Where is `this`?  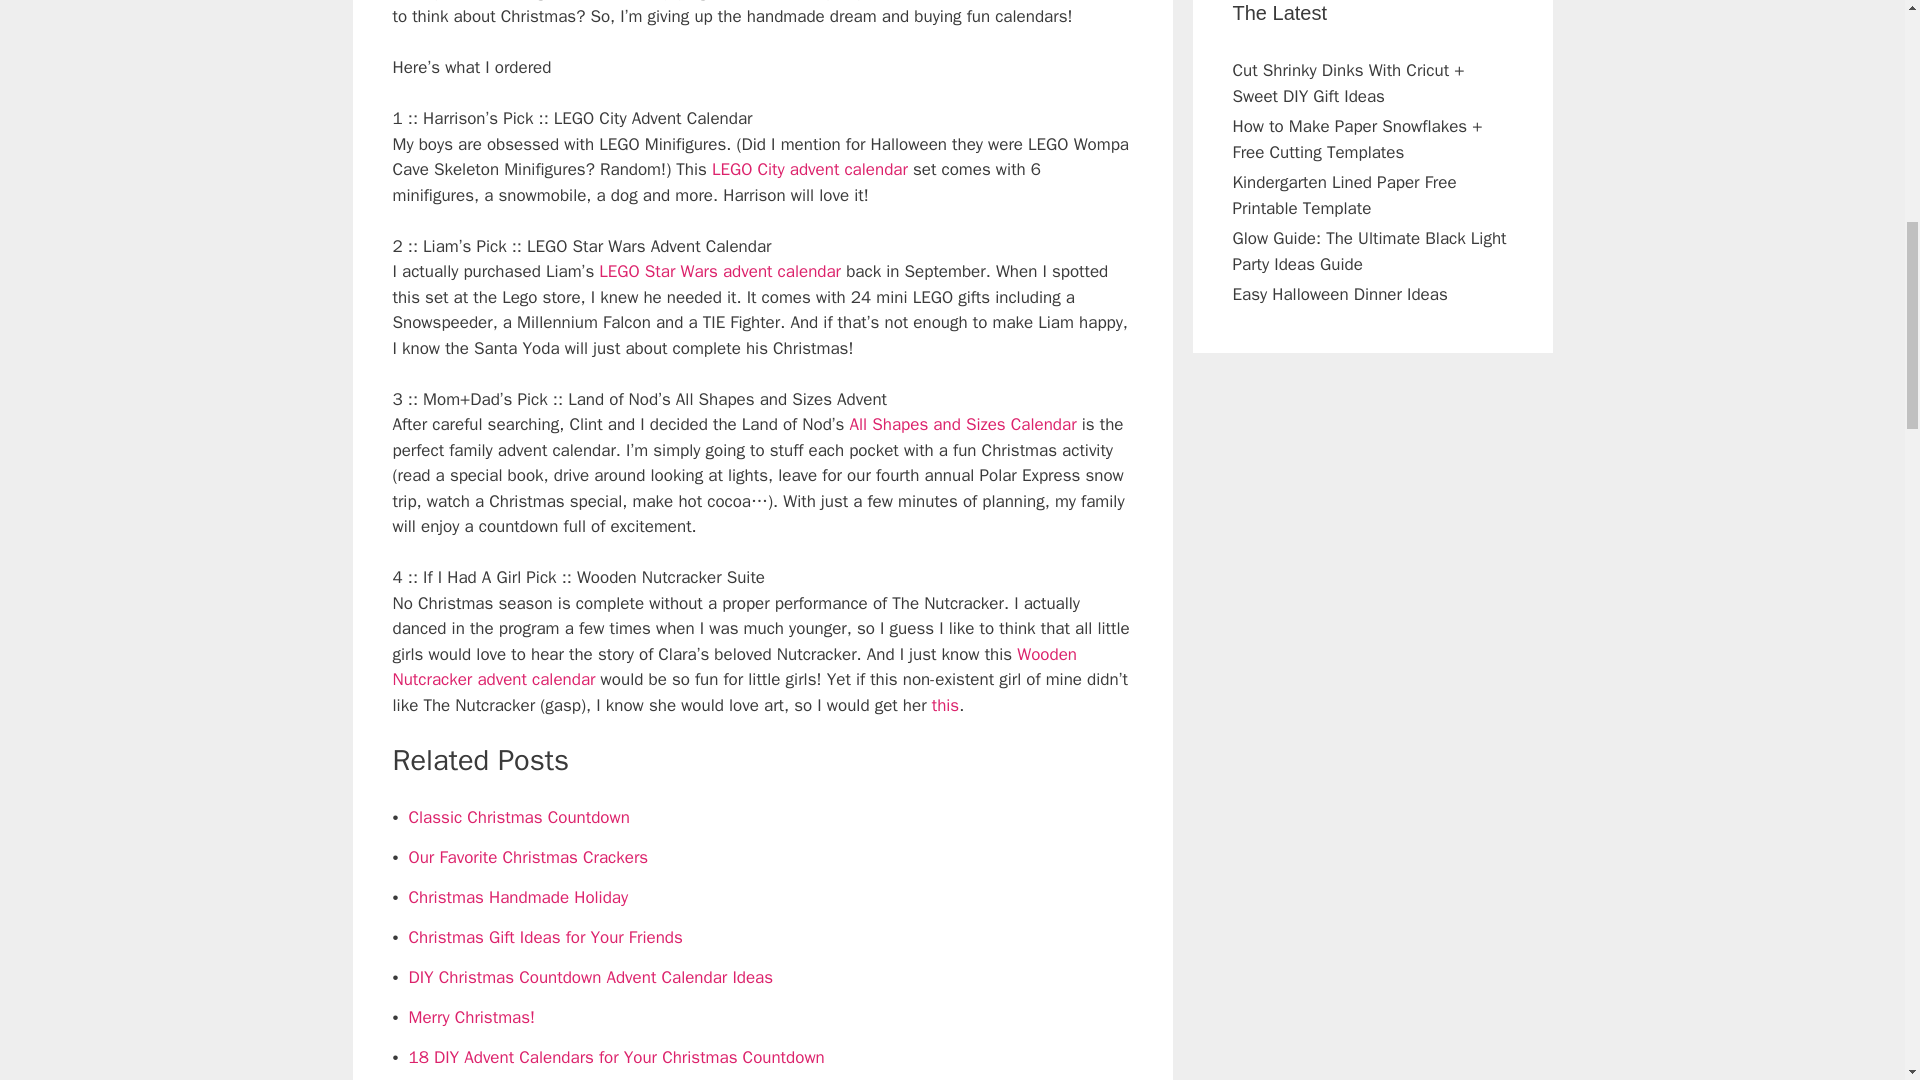 this is located at coordinates (946, 706).